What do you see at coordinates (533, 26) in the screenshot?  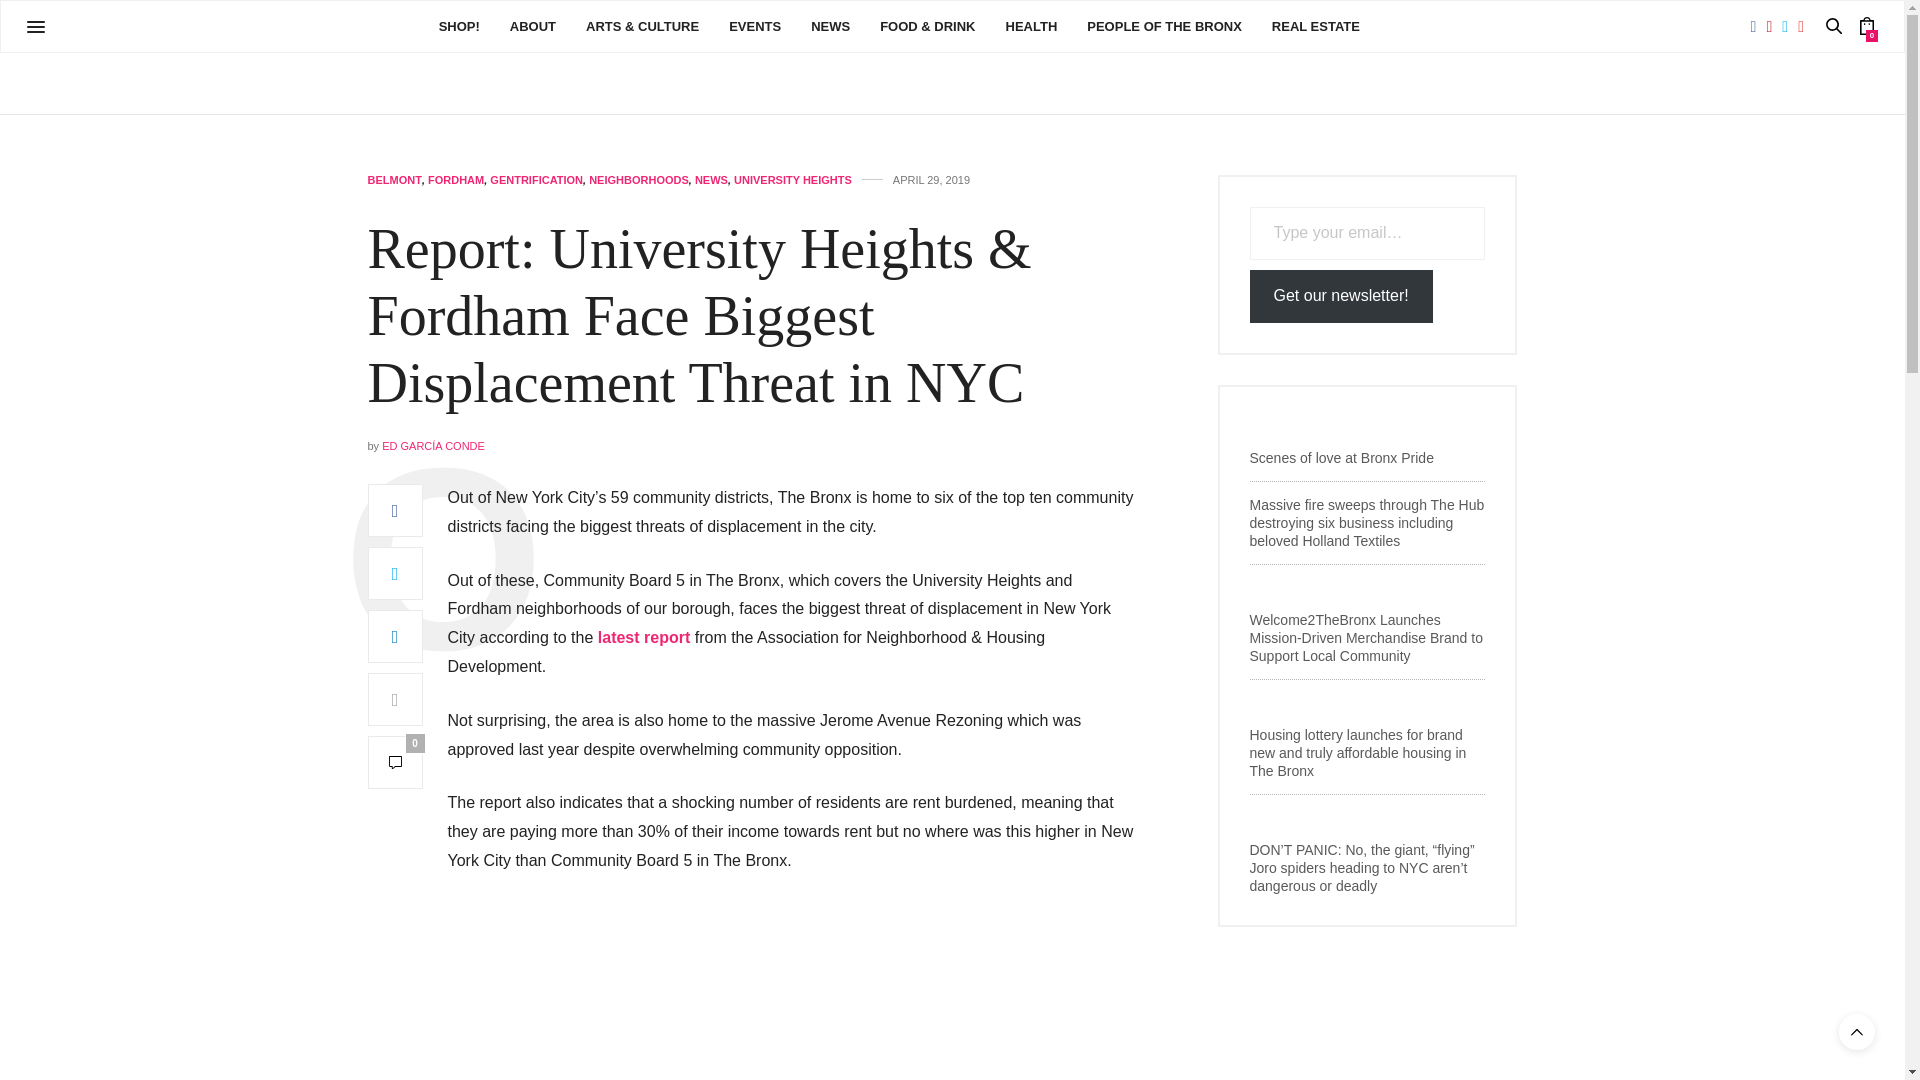 I see `ABOUT` at bounding box center [533, 26].